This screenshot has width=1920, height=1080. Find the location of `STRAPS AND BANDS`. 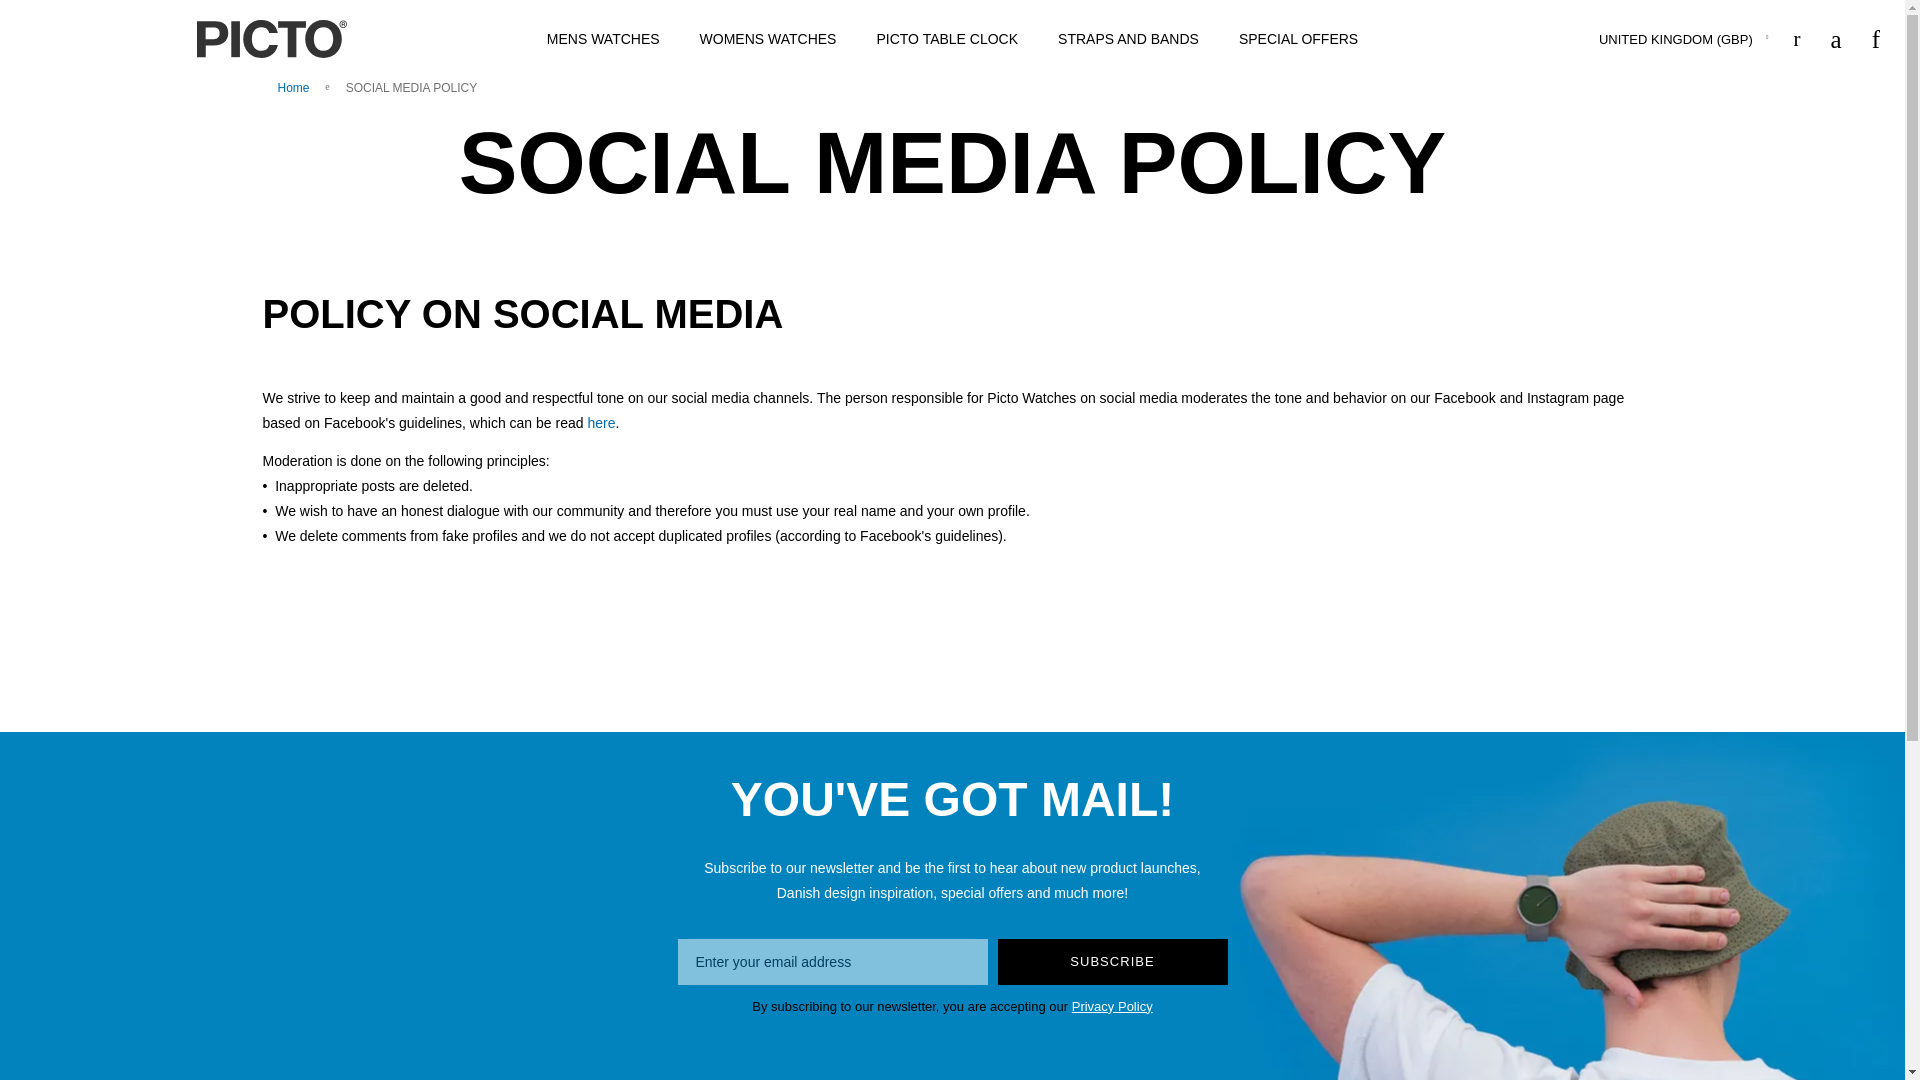

STRAPS AND BANDS is located at coordinates (1128, 39).